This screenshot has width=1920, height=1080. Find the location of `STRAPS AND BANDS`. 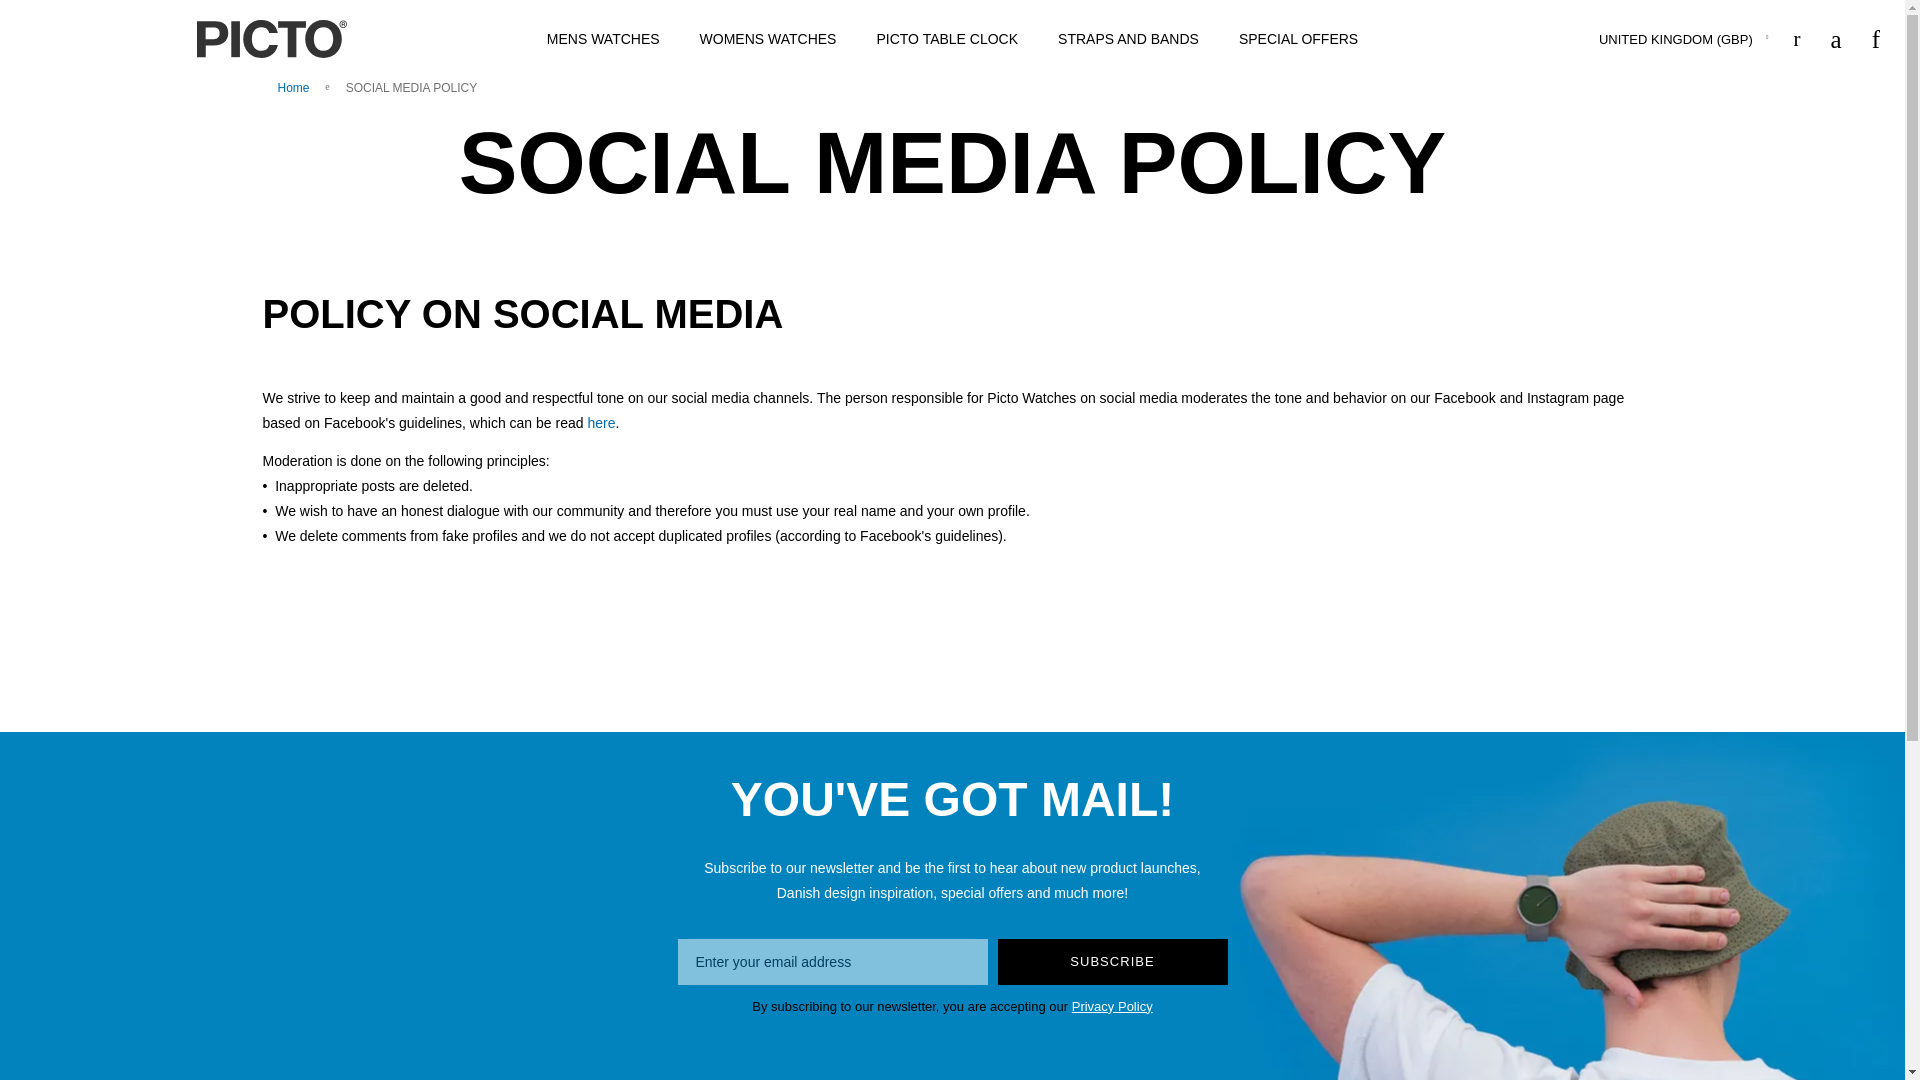

STRAPS AND BANDS is located at coordinates (1128, 39).